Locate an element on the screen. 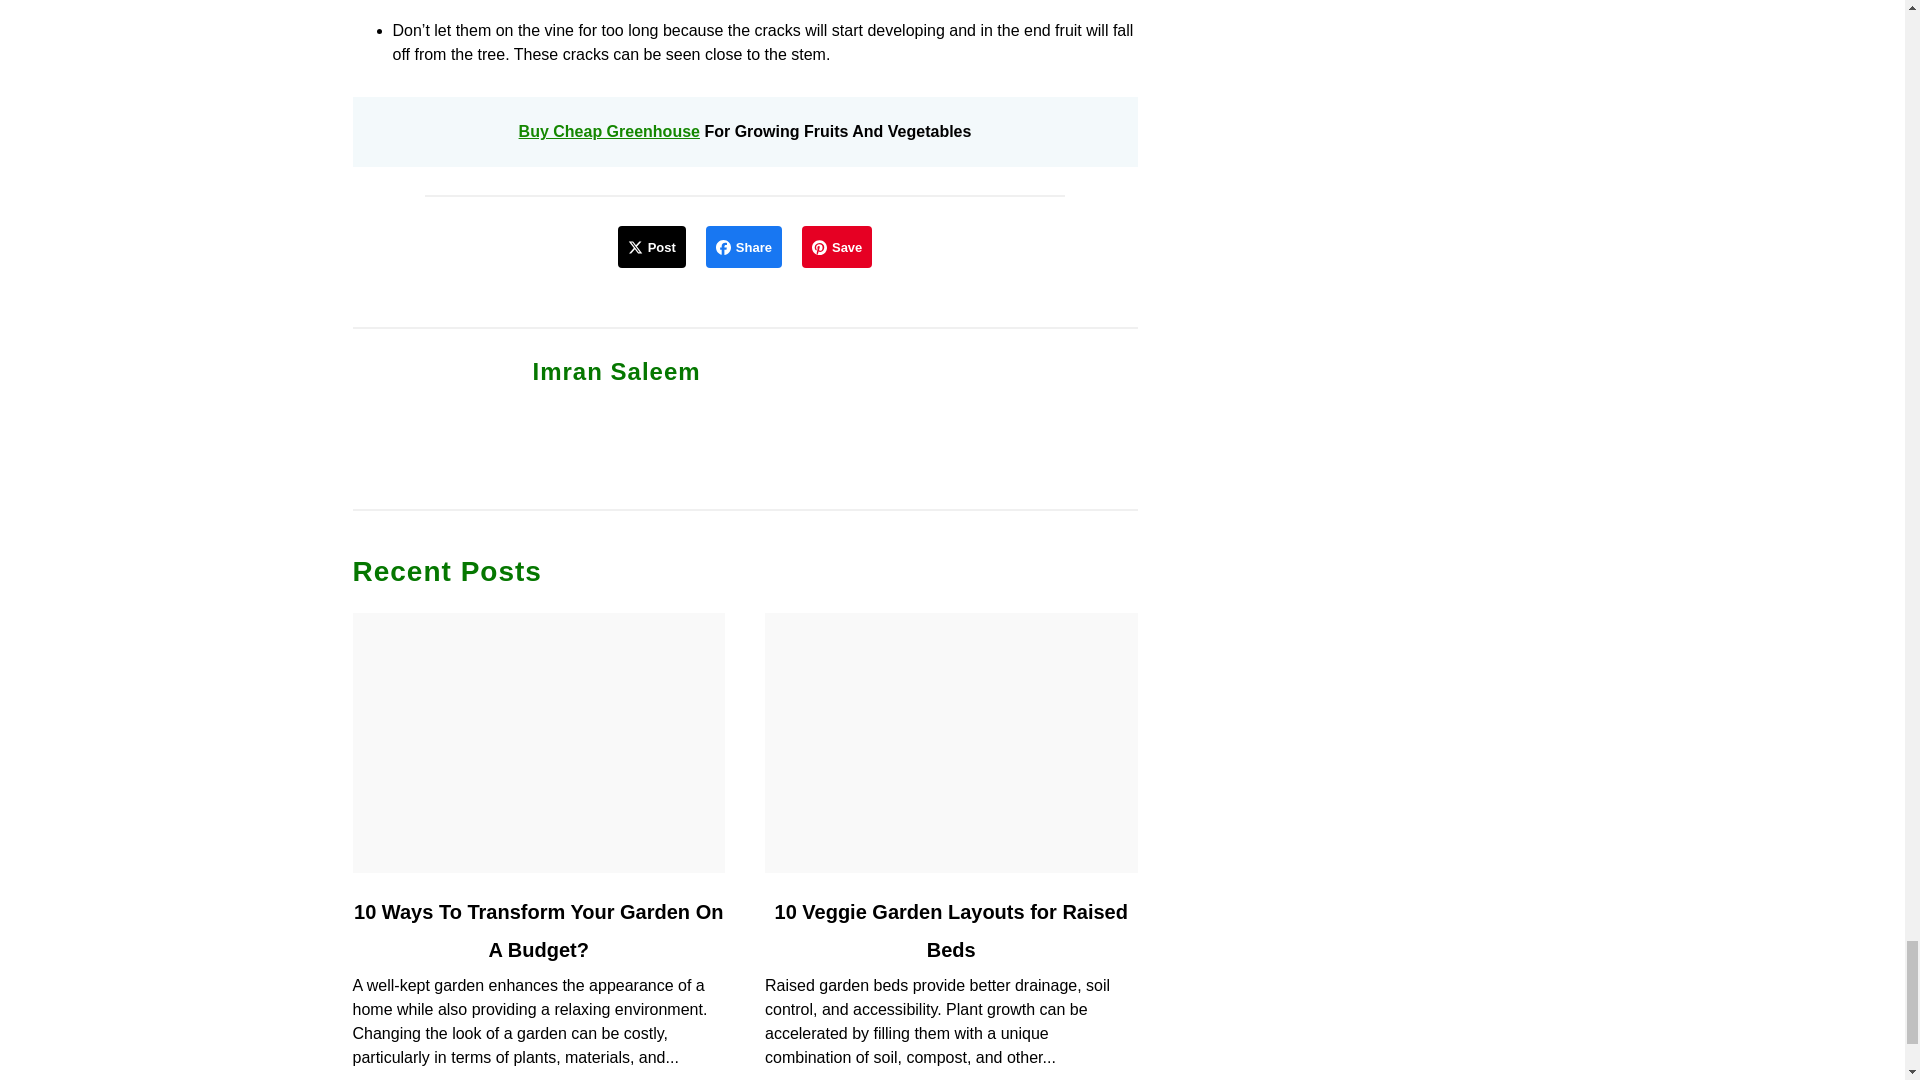  Post is located at coordinates (652, 246).